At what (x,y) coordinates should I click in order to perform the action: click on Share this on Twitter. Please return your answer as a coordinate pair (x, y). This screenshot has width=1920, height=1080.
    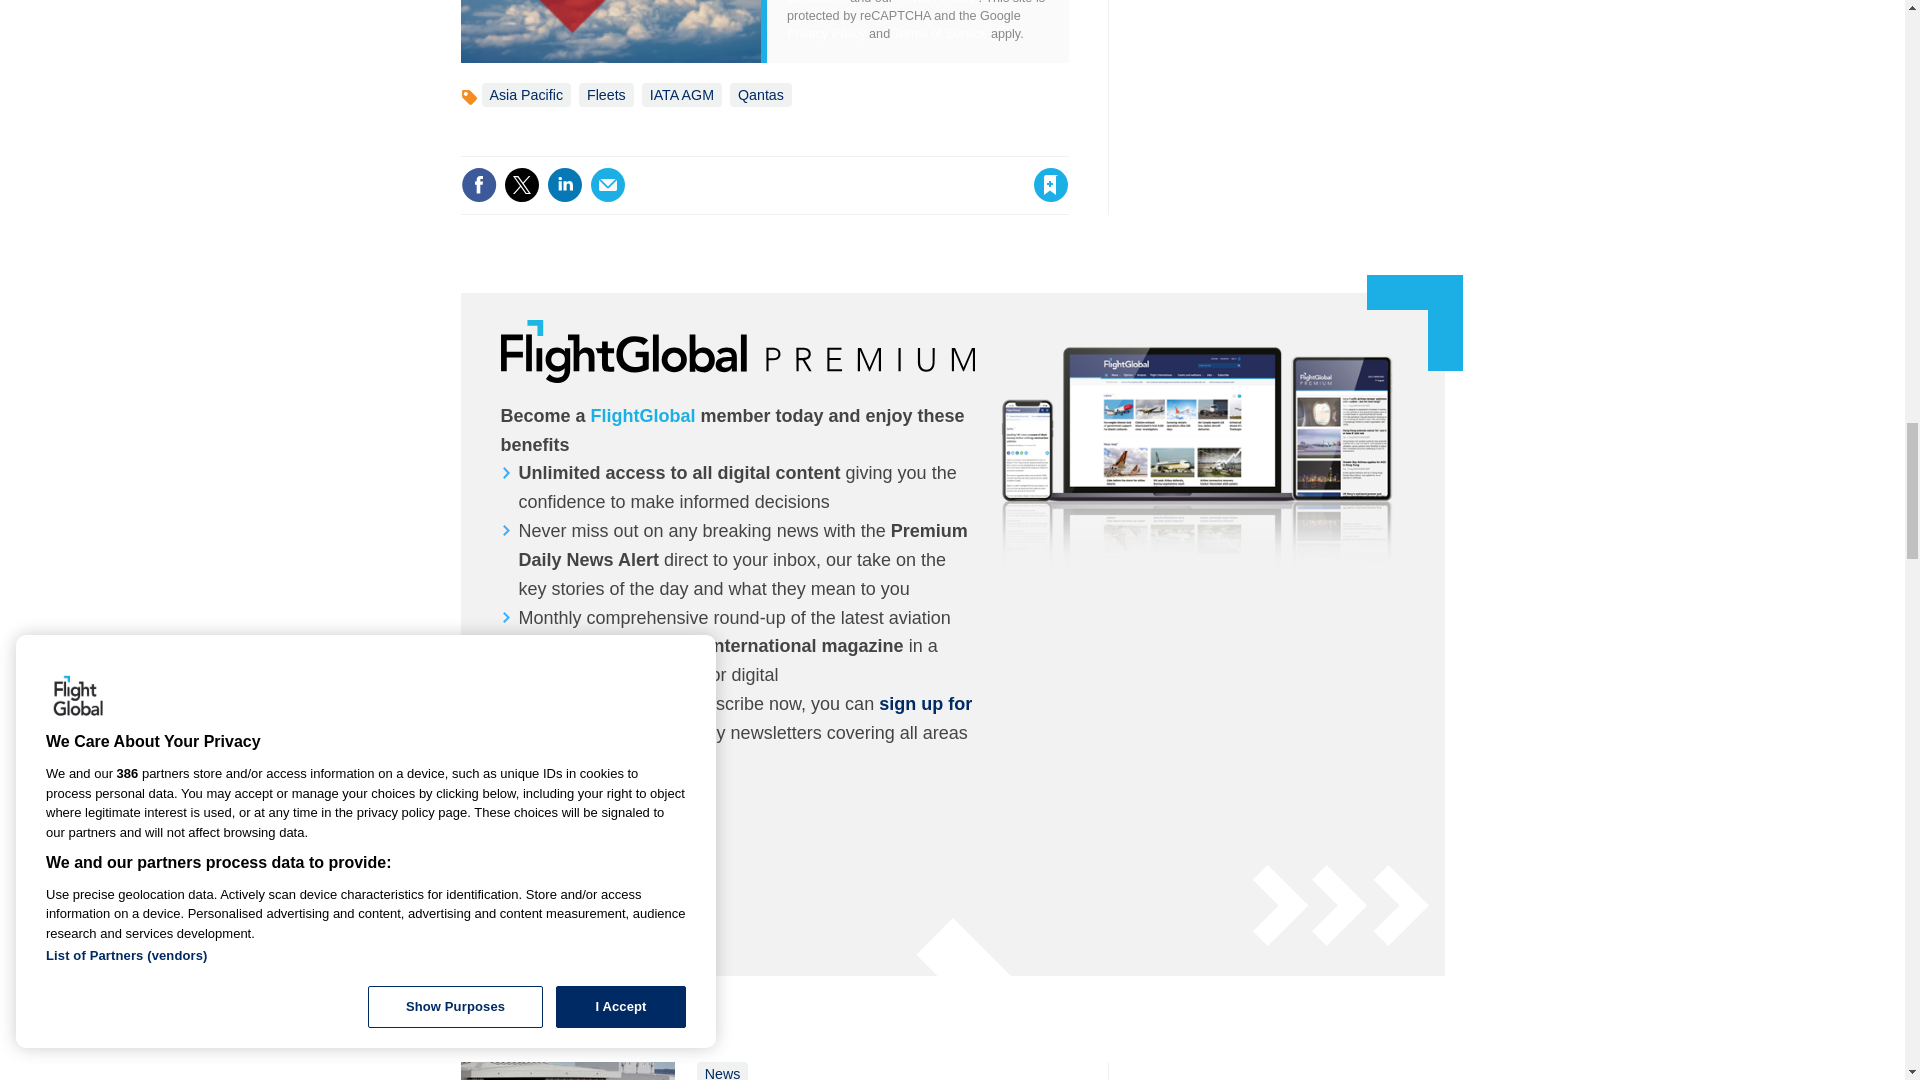
    Looking at the image, I should click on (521, 185).